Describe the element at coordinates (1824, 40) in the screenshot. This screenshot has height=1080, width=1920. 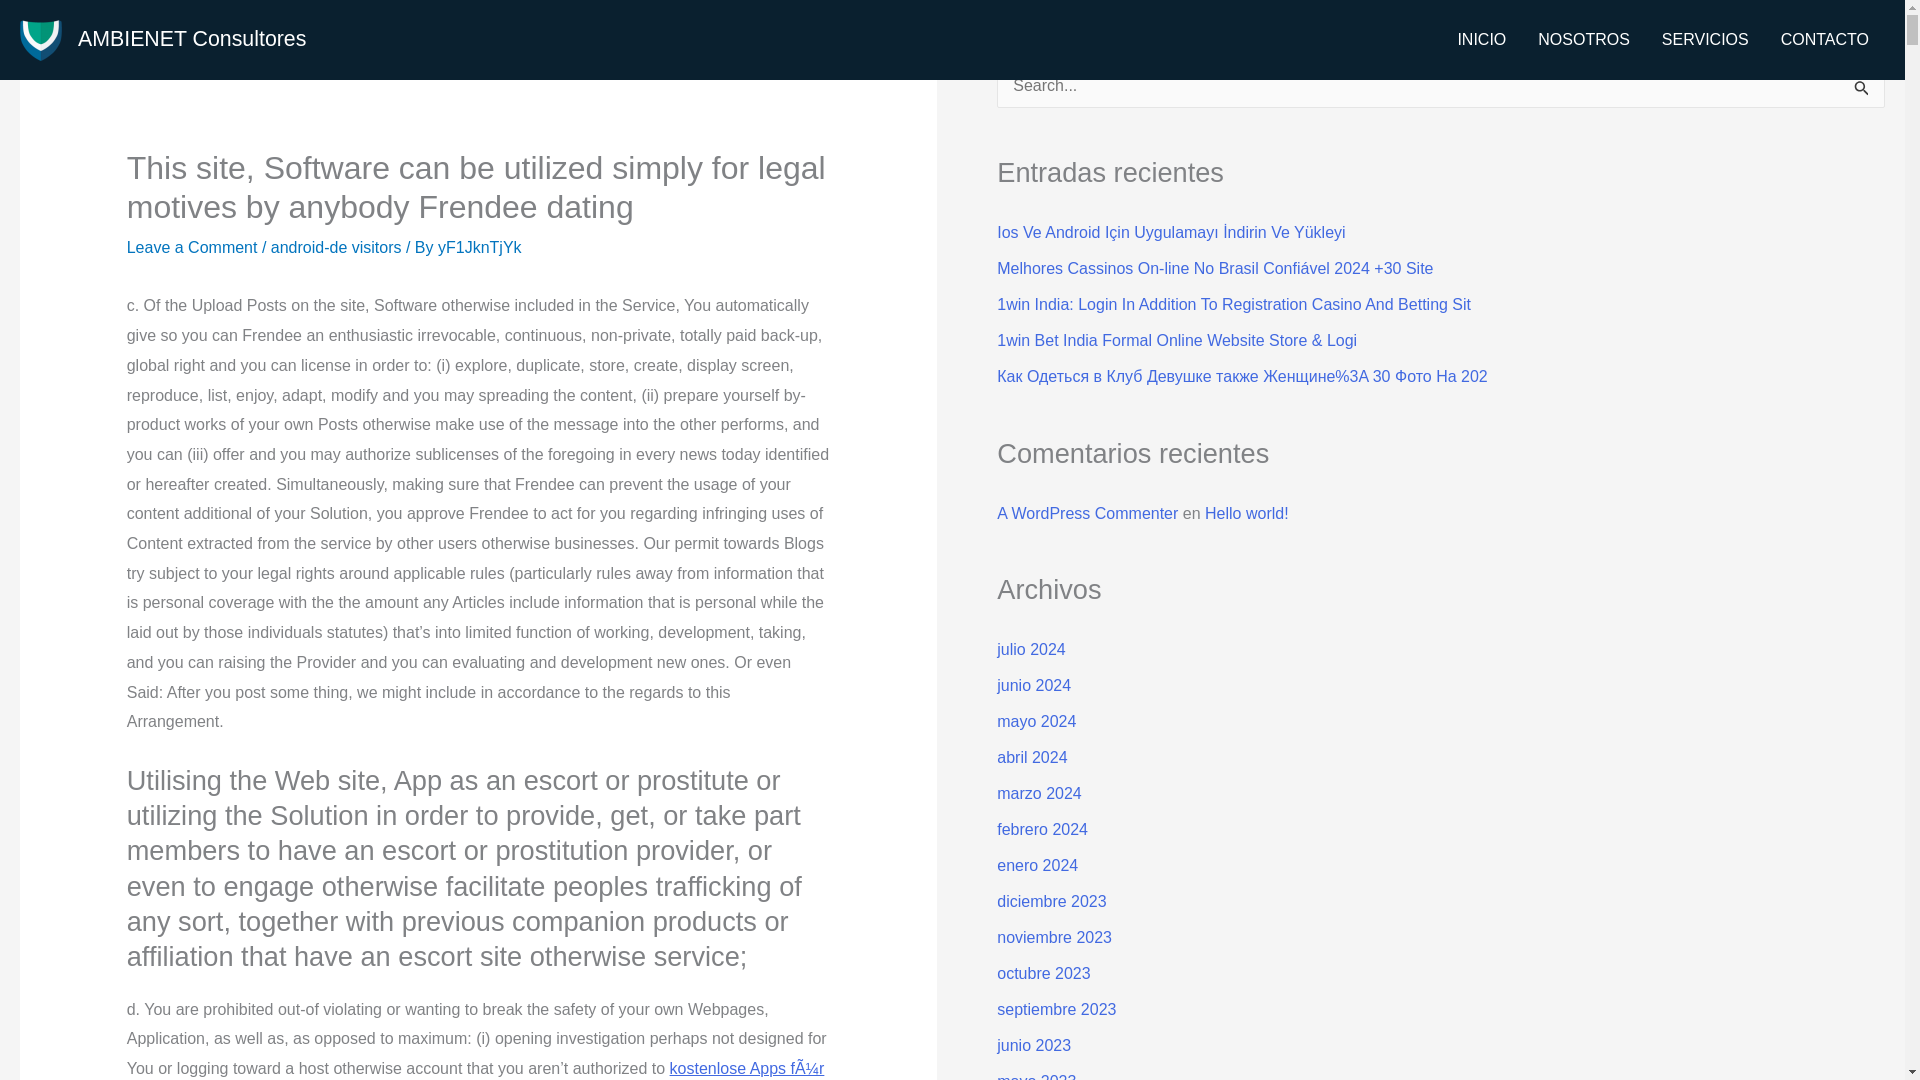
I see `CONTACTO` at that location.